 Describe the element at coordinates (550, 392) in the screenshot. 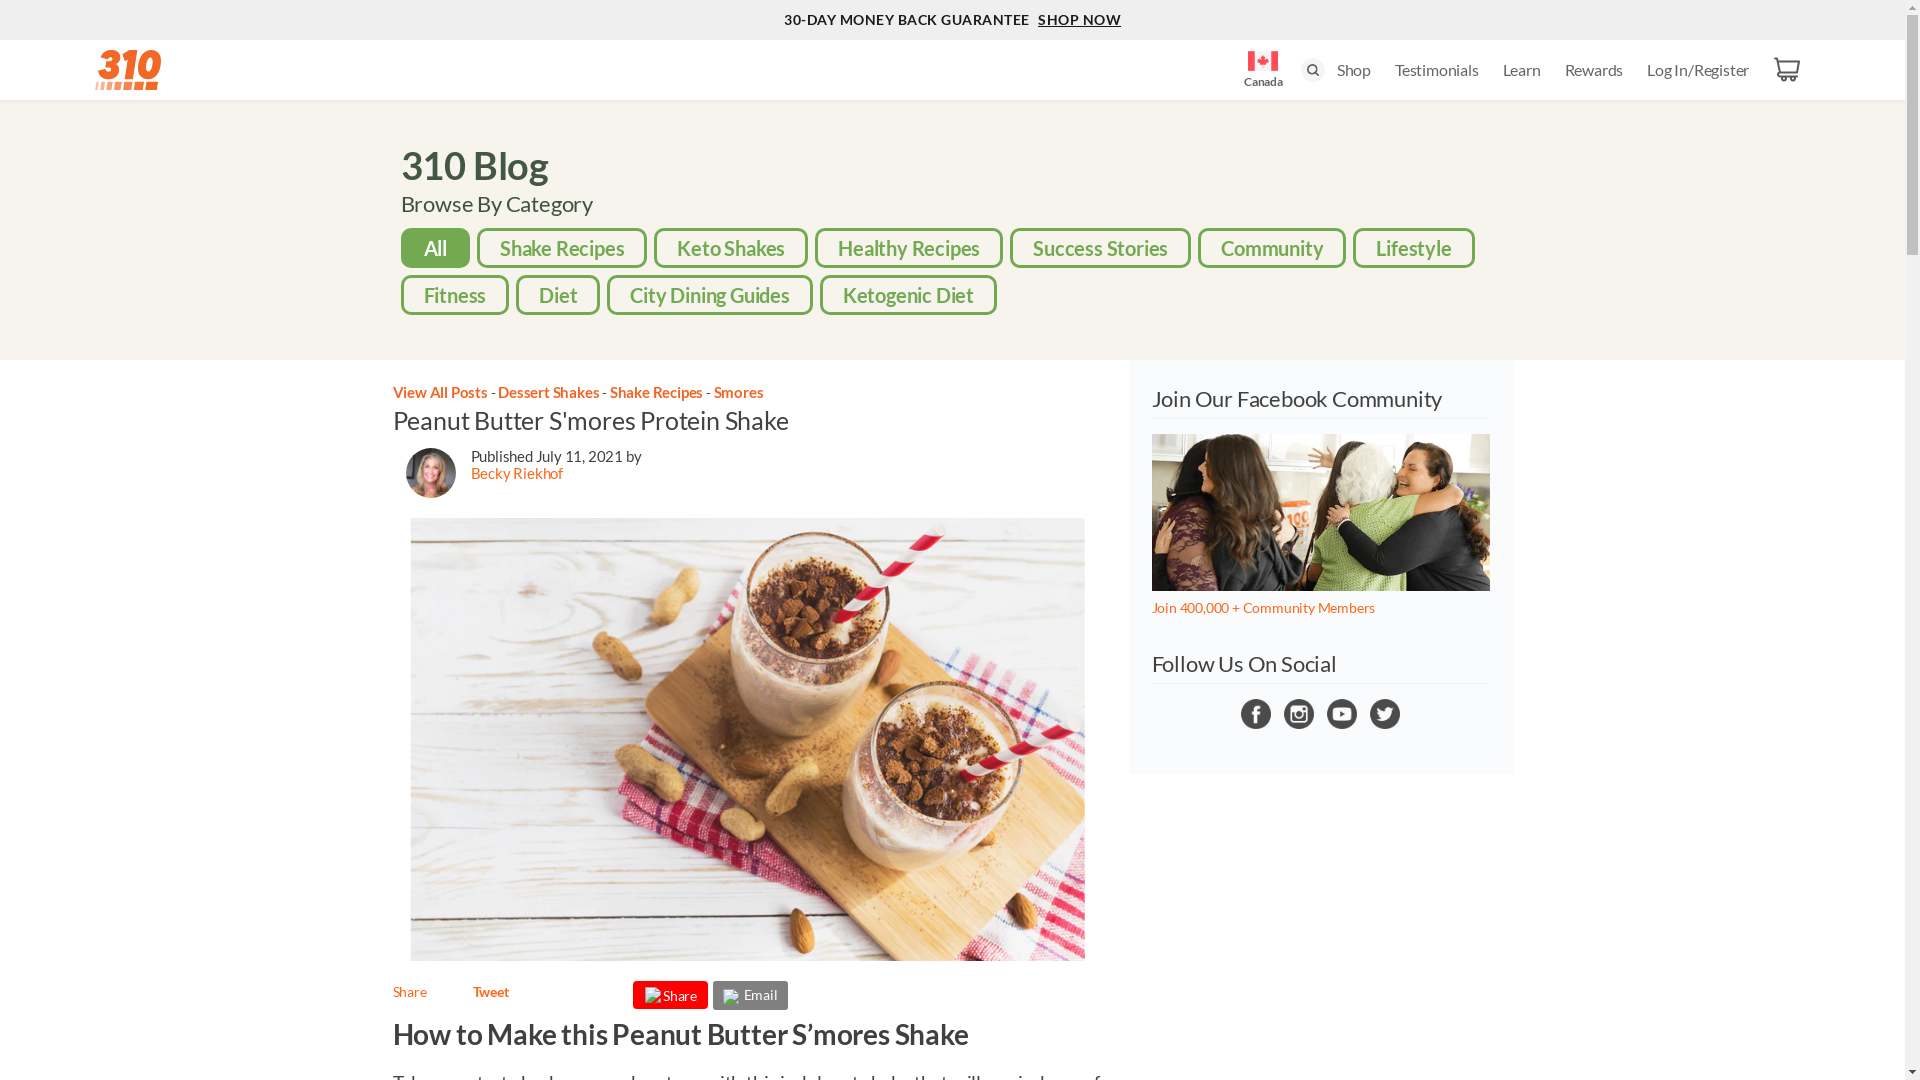

I see `Dessert Shakes` at that location.